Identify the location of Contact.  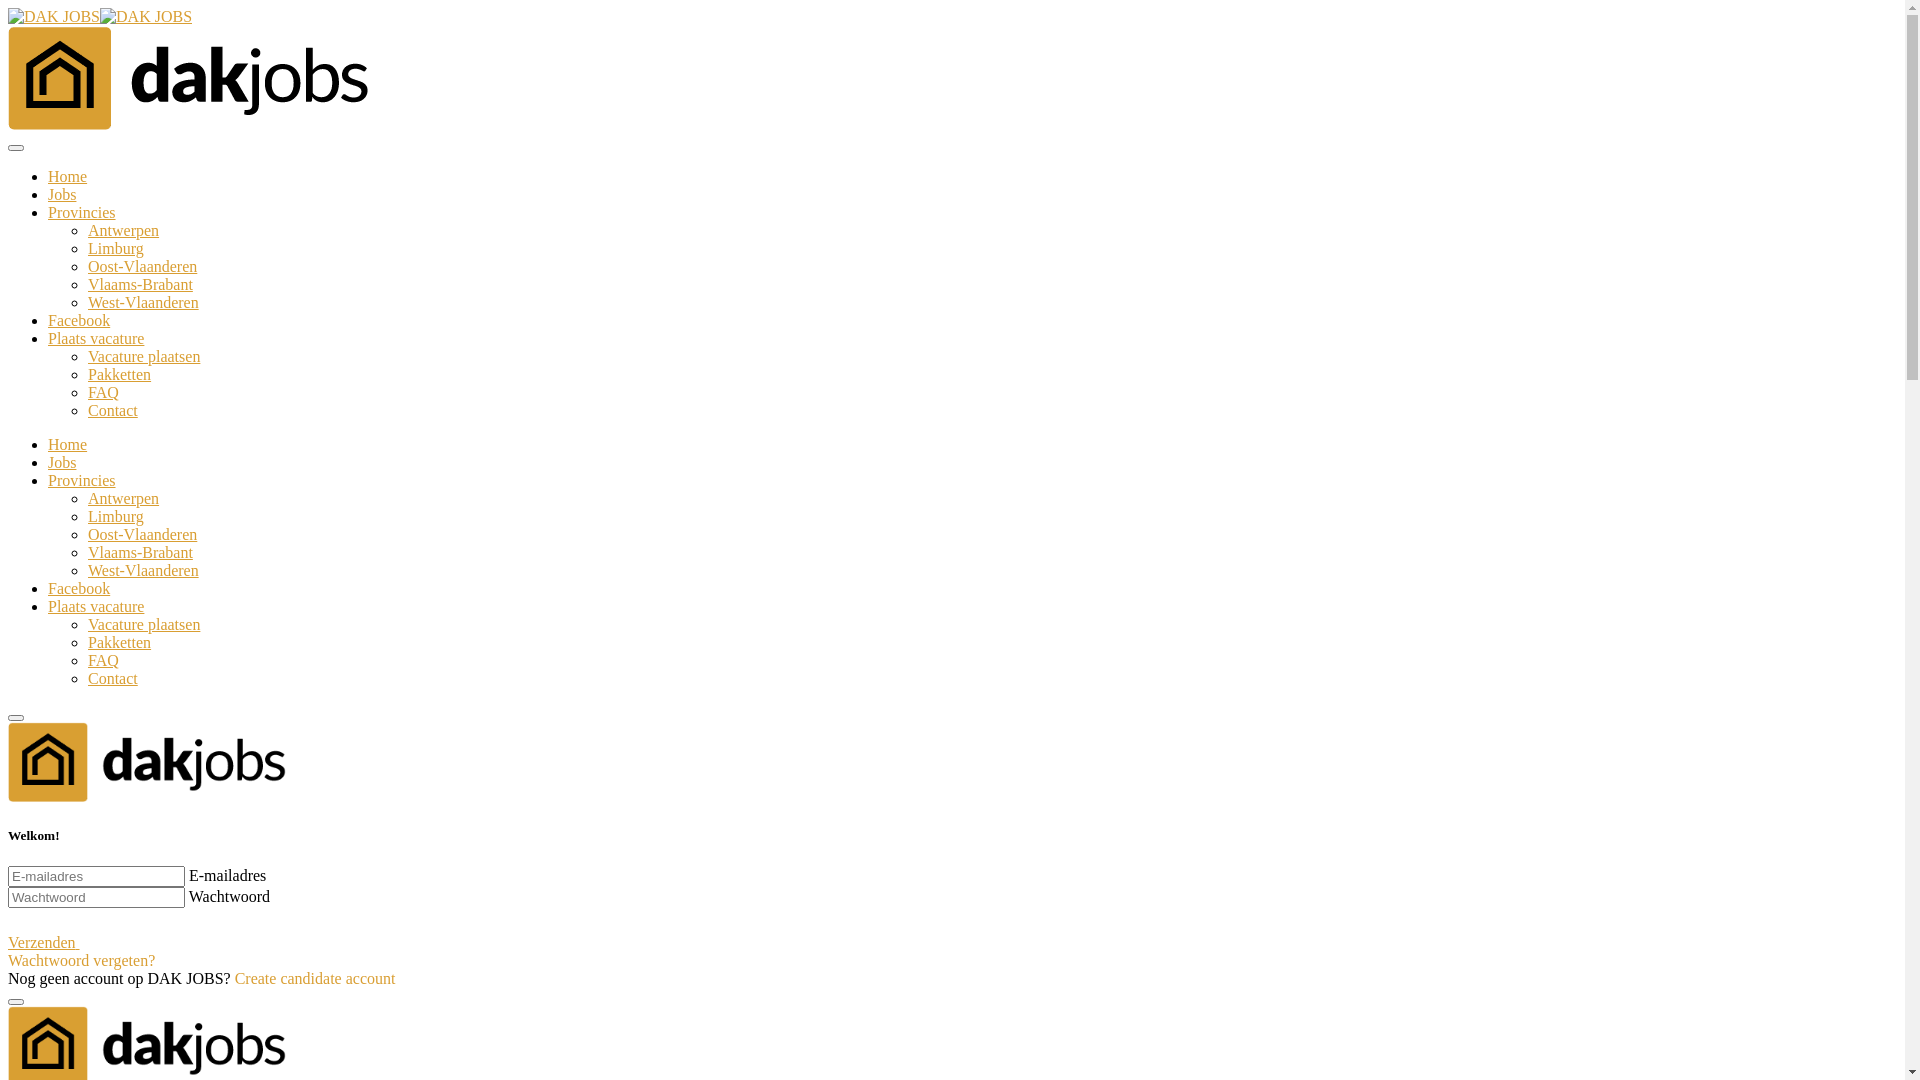
(113, 410).